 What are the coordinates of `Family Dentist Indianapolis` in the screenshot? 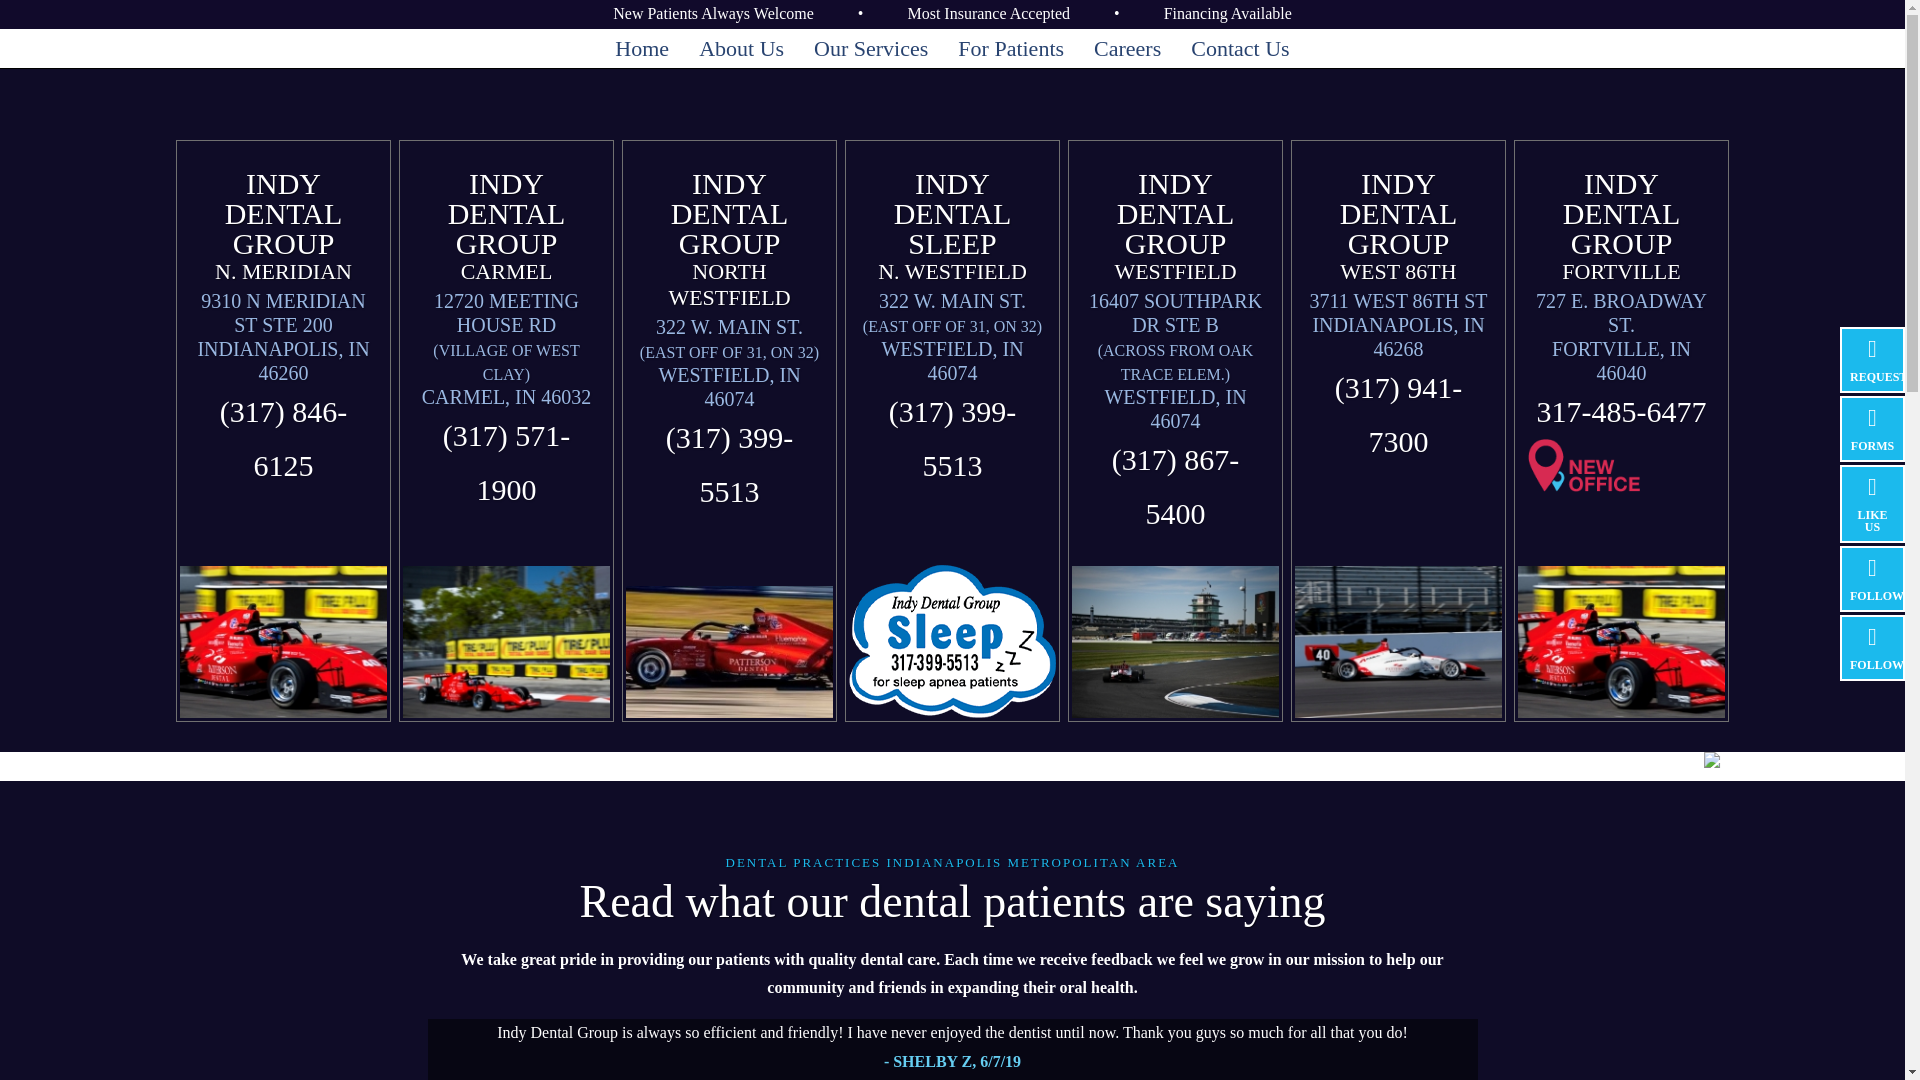 It's located at (740, 49).